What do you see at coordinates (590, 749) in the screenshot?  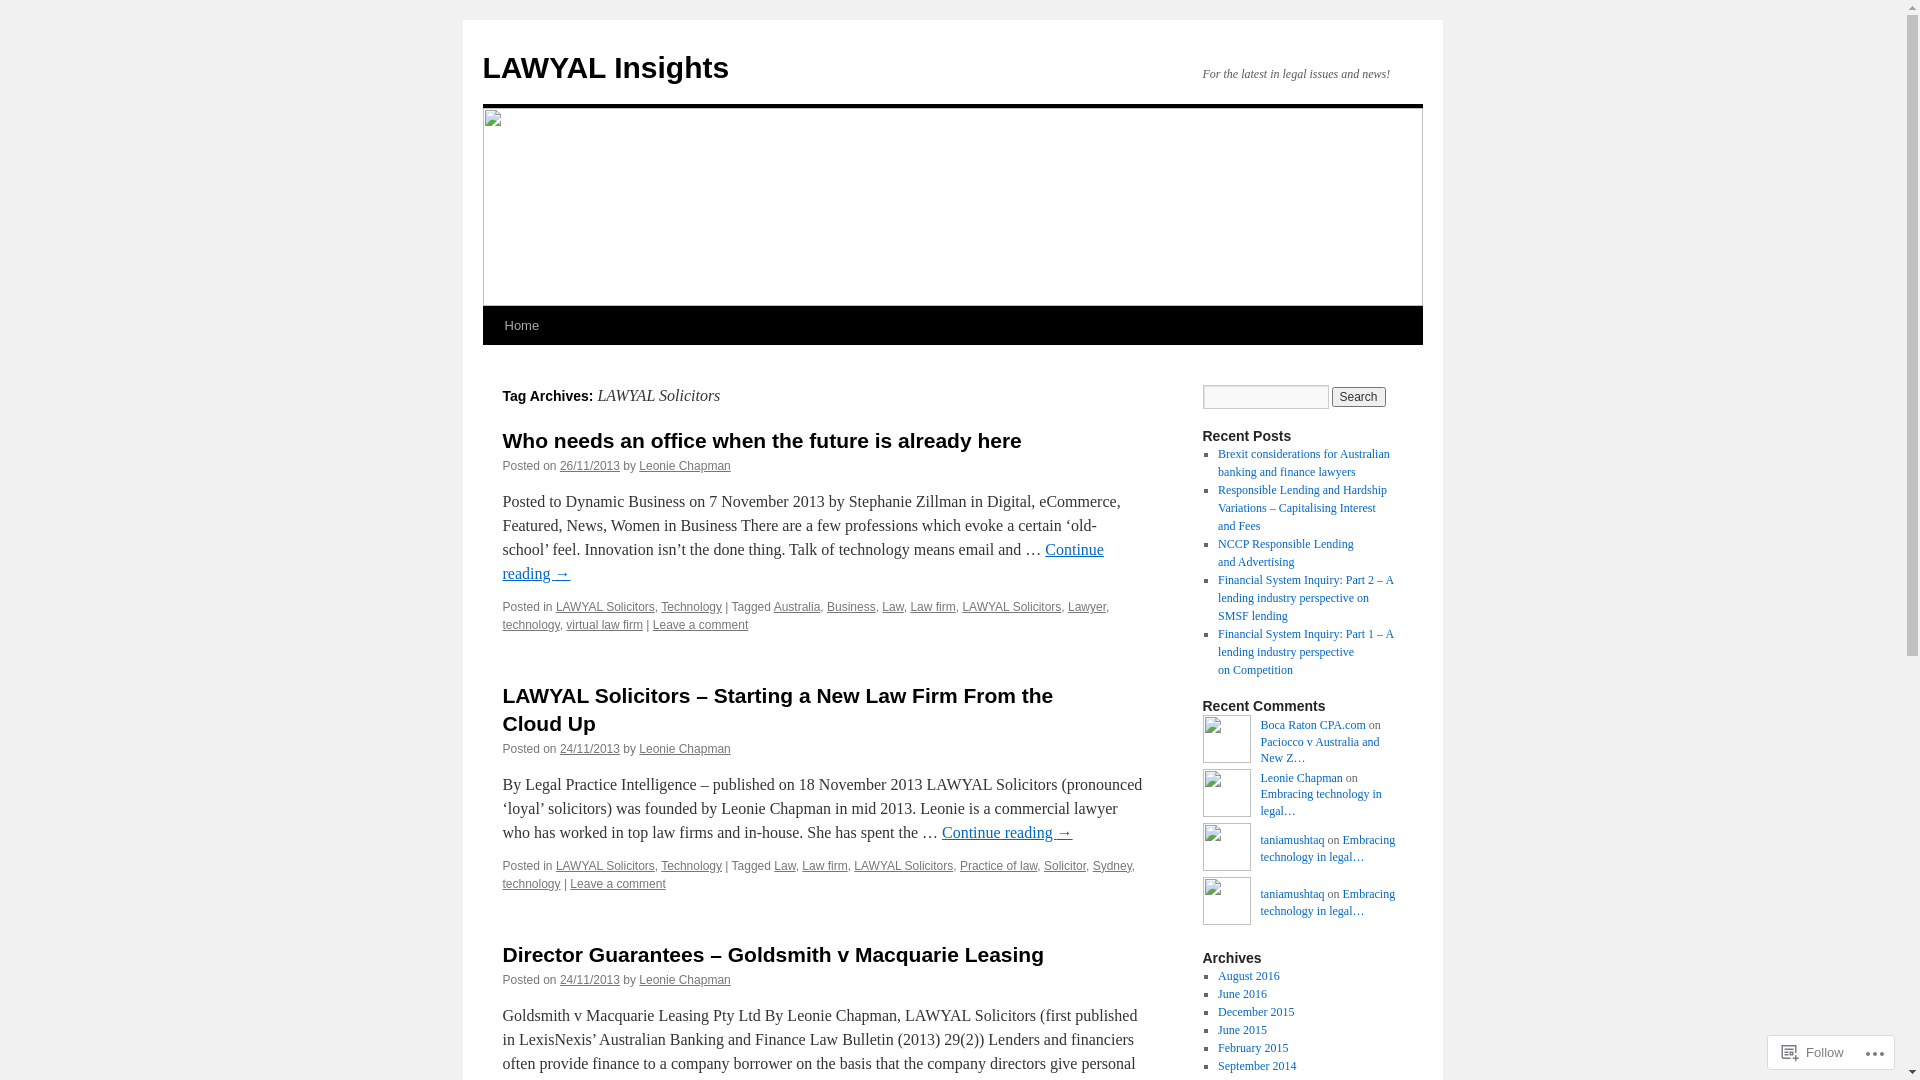 I see `24/11/2013` at bounding box center [590, 749].